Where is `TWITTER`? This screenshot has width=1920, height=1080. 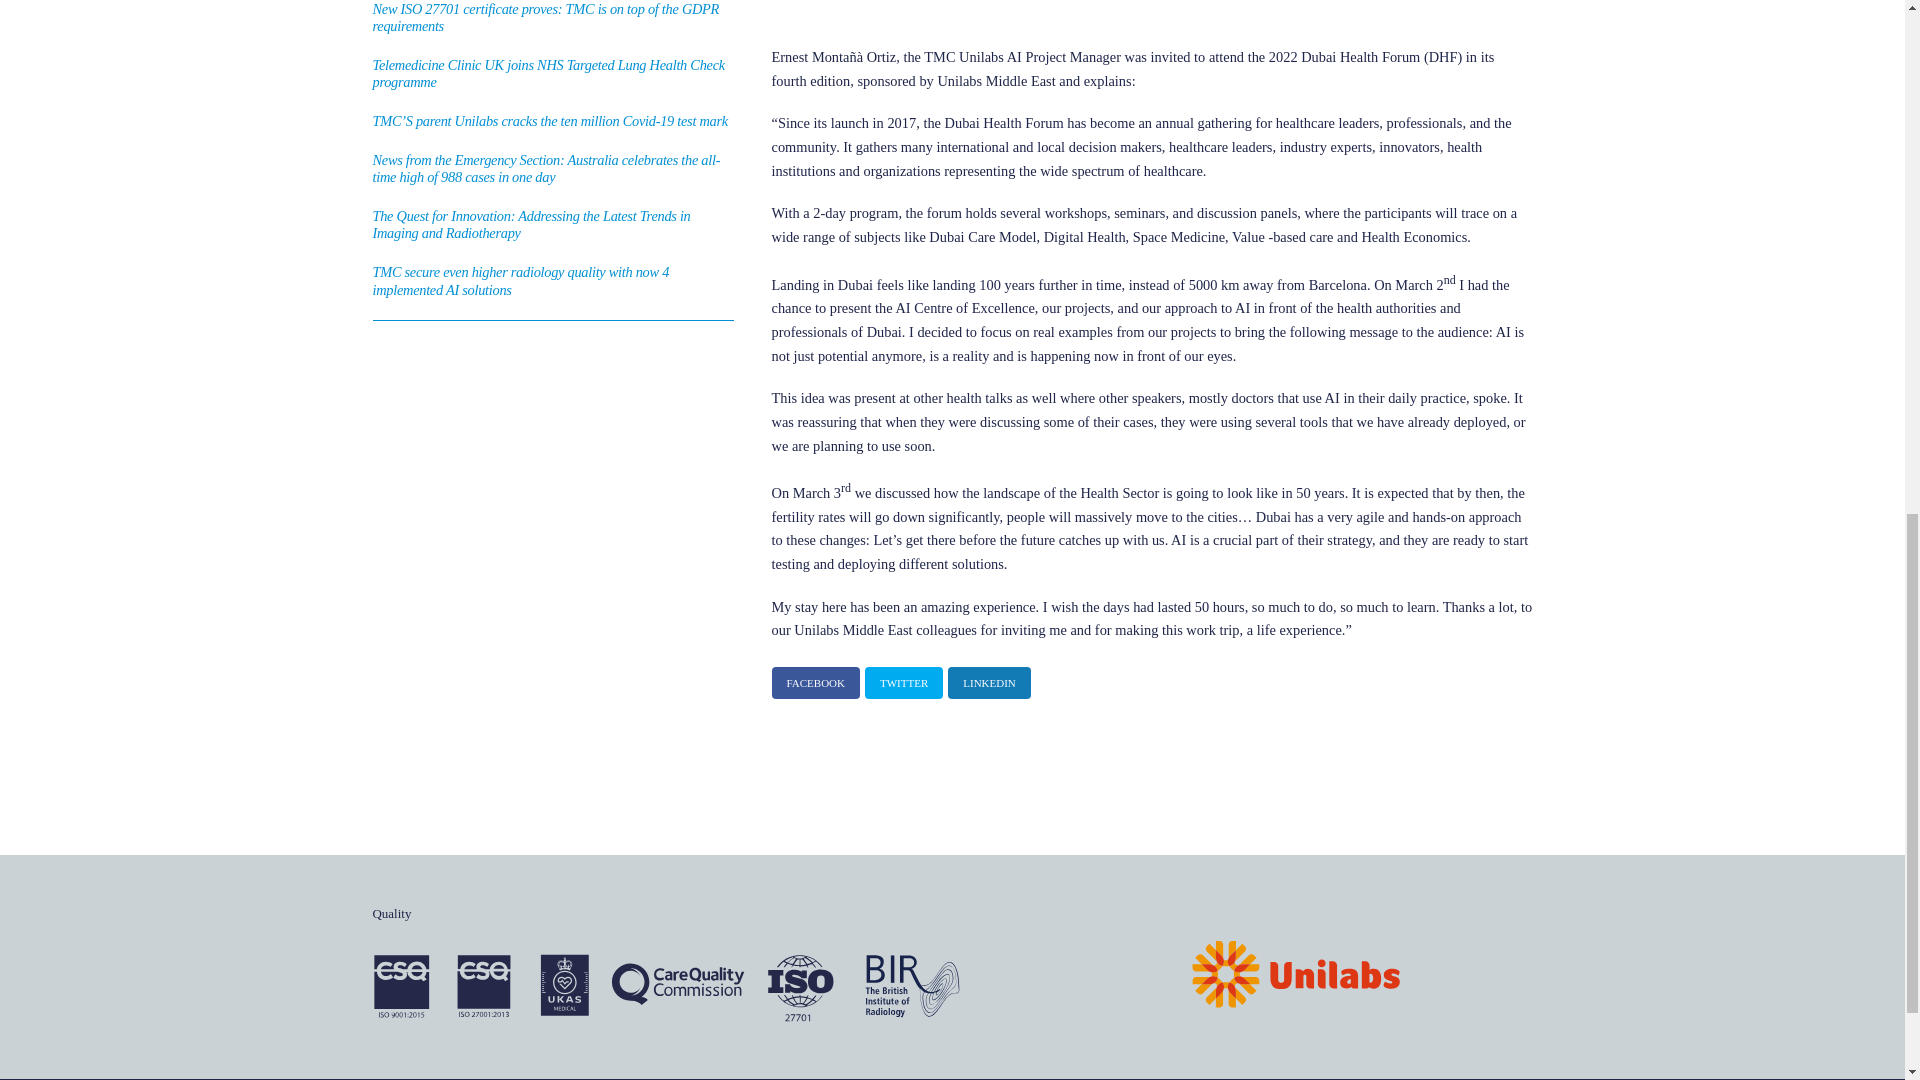 TWITTER is located at coordinates (904, 682).